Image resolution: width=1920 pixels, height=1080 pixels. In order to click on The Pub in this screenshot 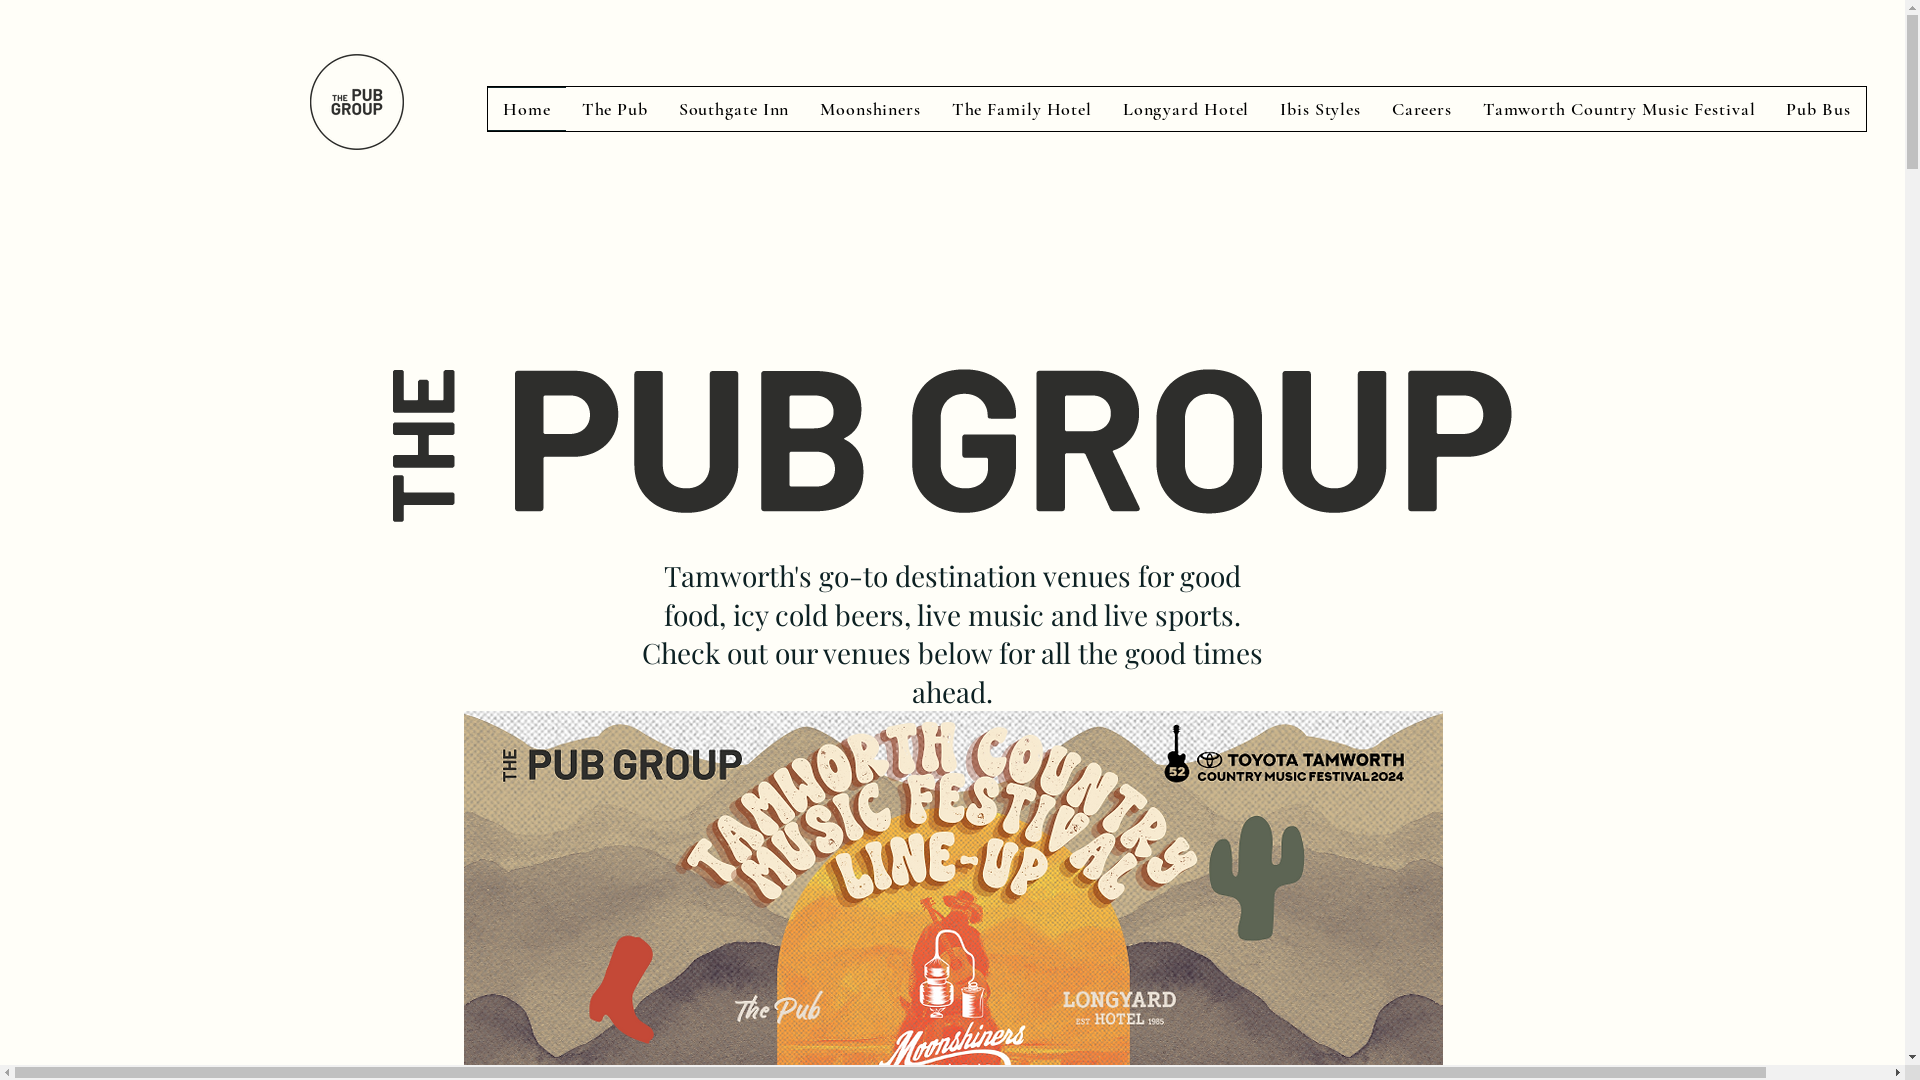, I will do `click(614, 109)`.